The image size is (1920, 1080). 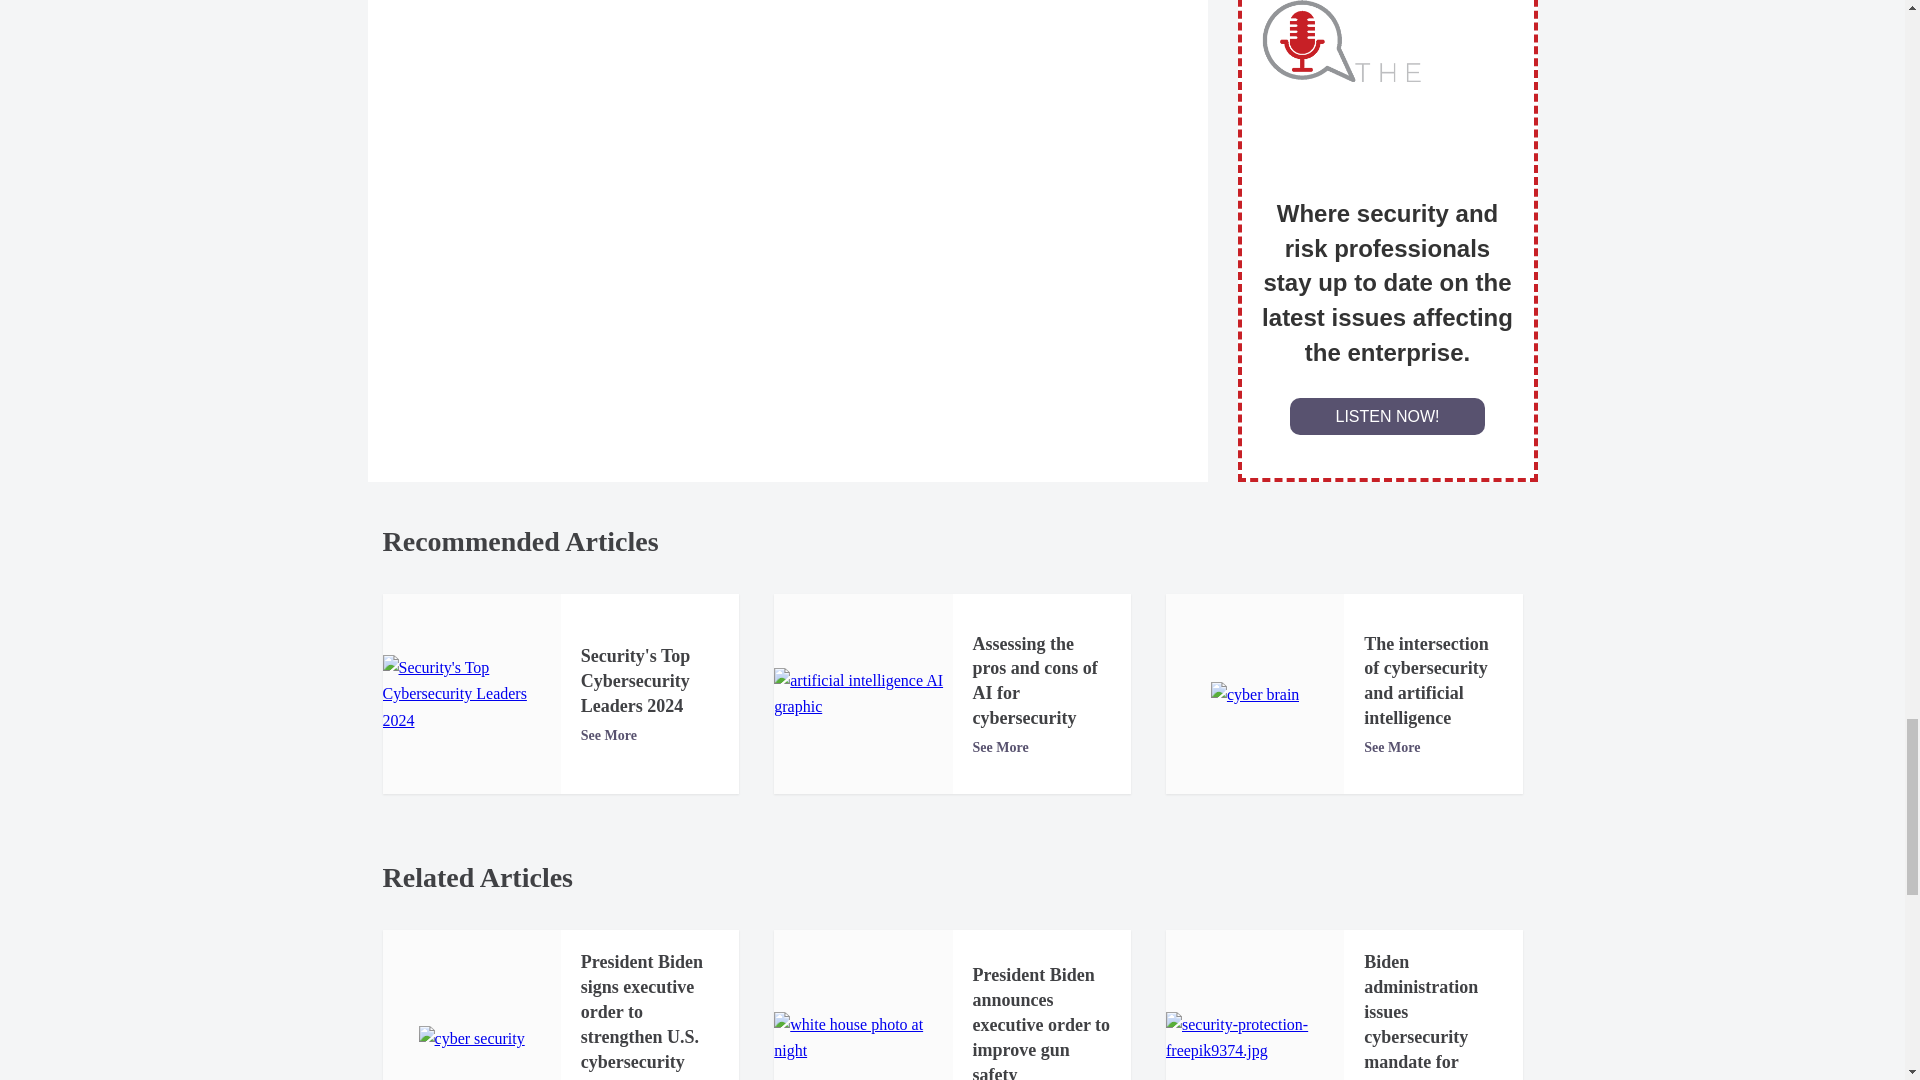 What do you see at coordinates (1255, 694) in the screenshot?
I see `cyber brain` at bounding box center [1255, 694].